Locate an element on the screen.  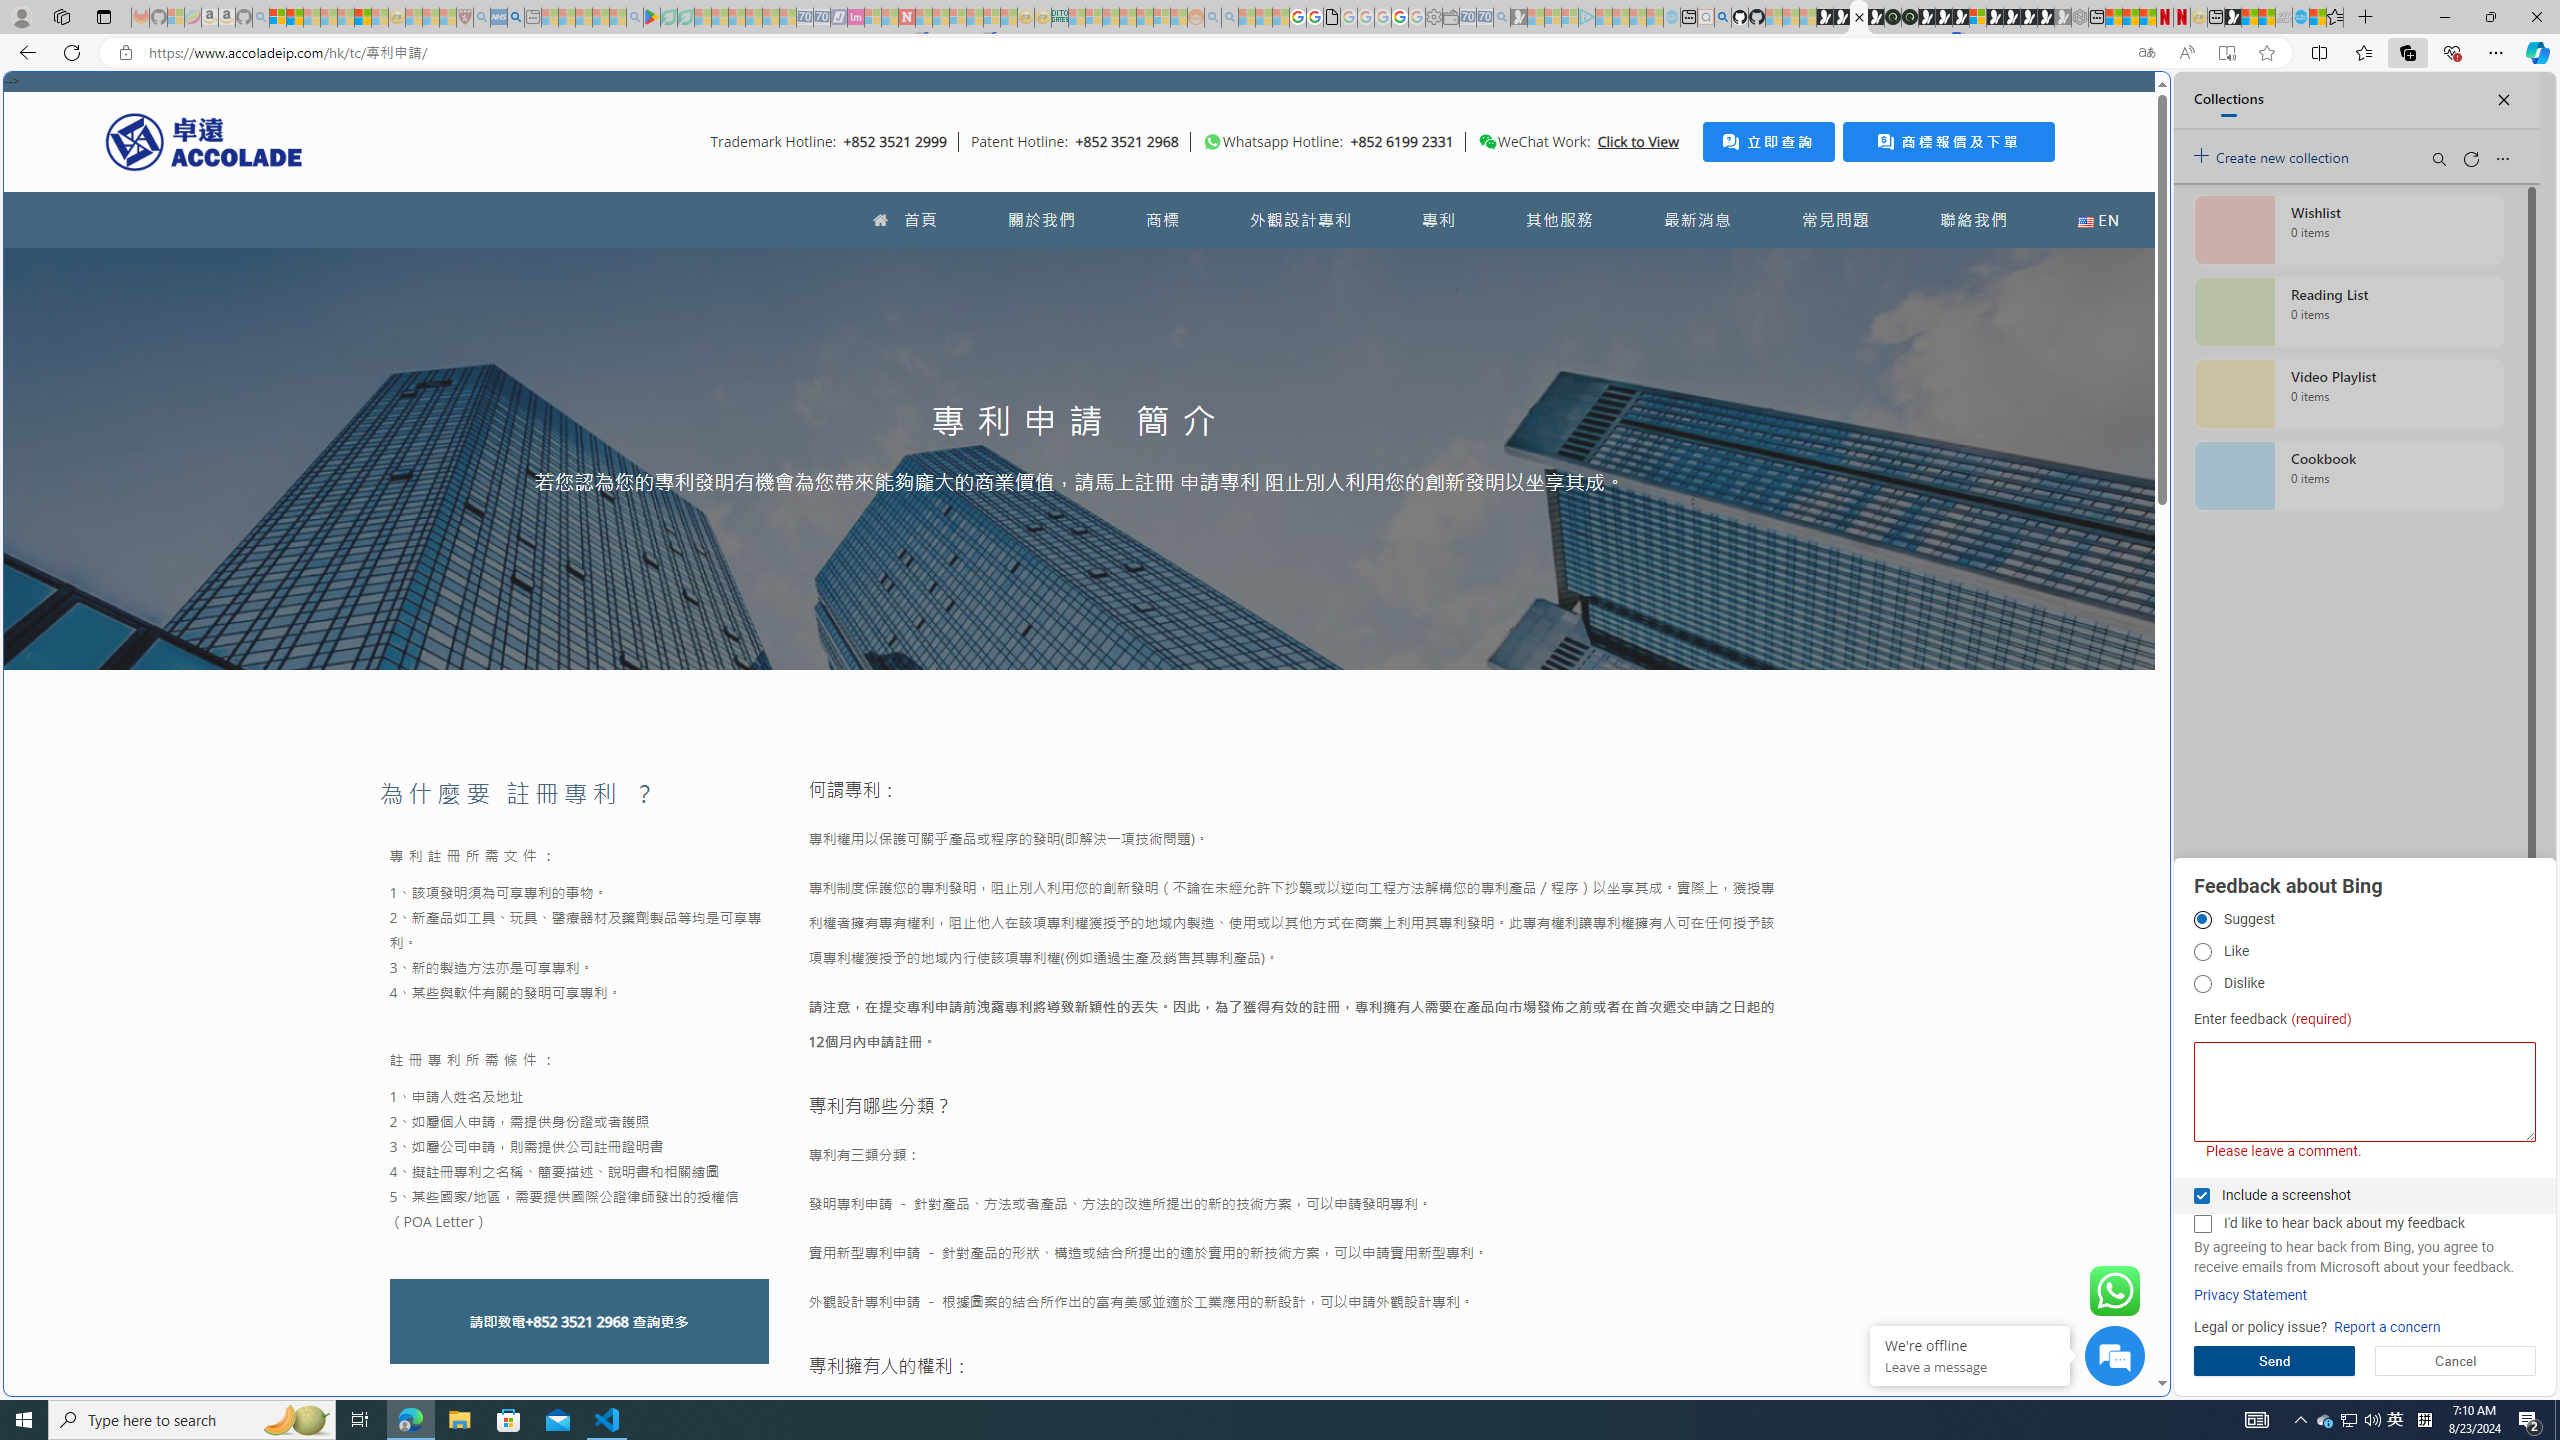
+852 3521 2968 is located at coordinates (576, 1322).